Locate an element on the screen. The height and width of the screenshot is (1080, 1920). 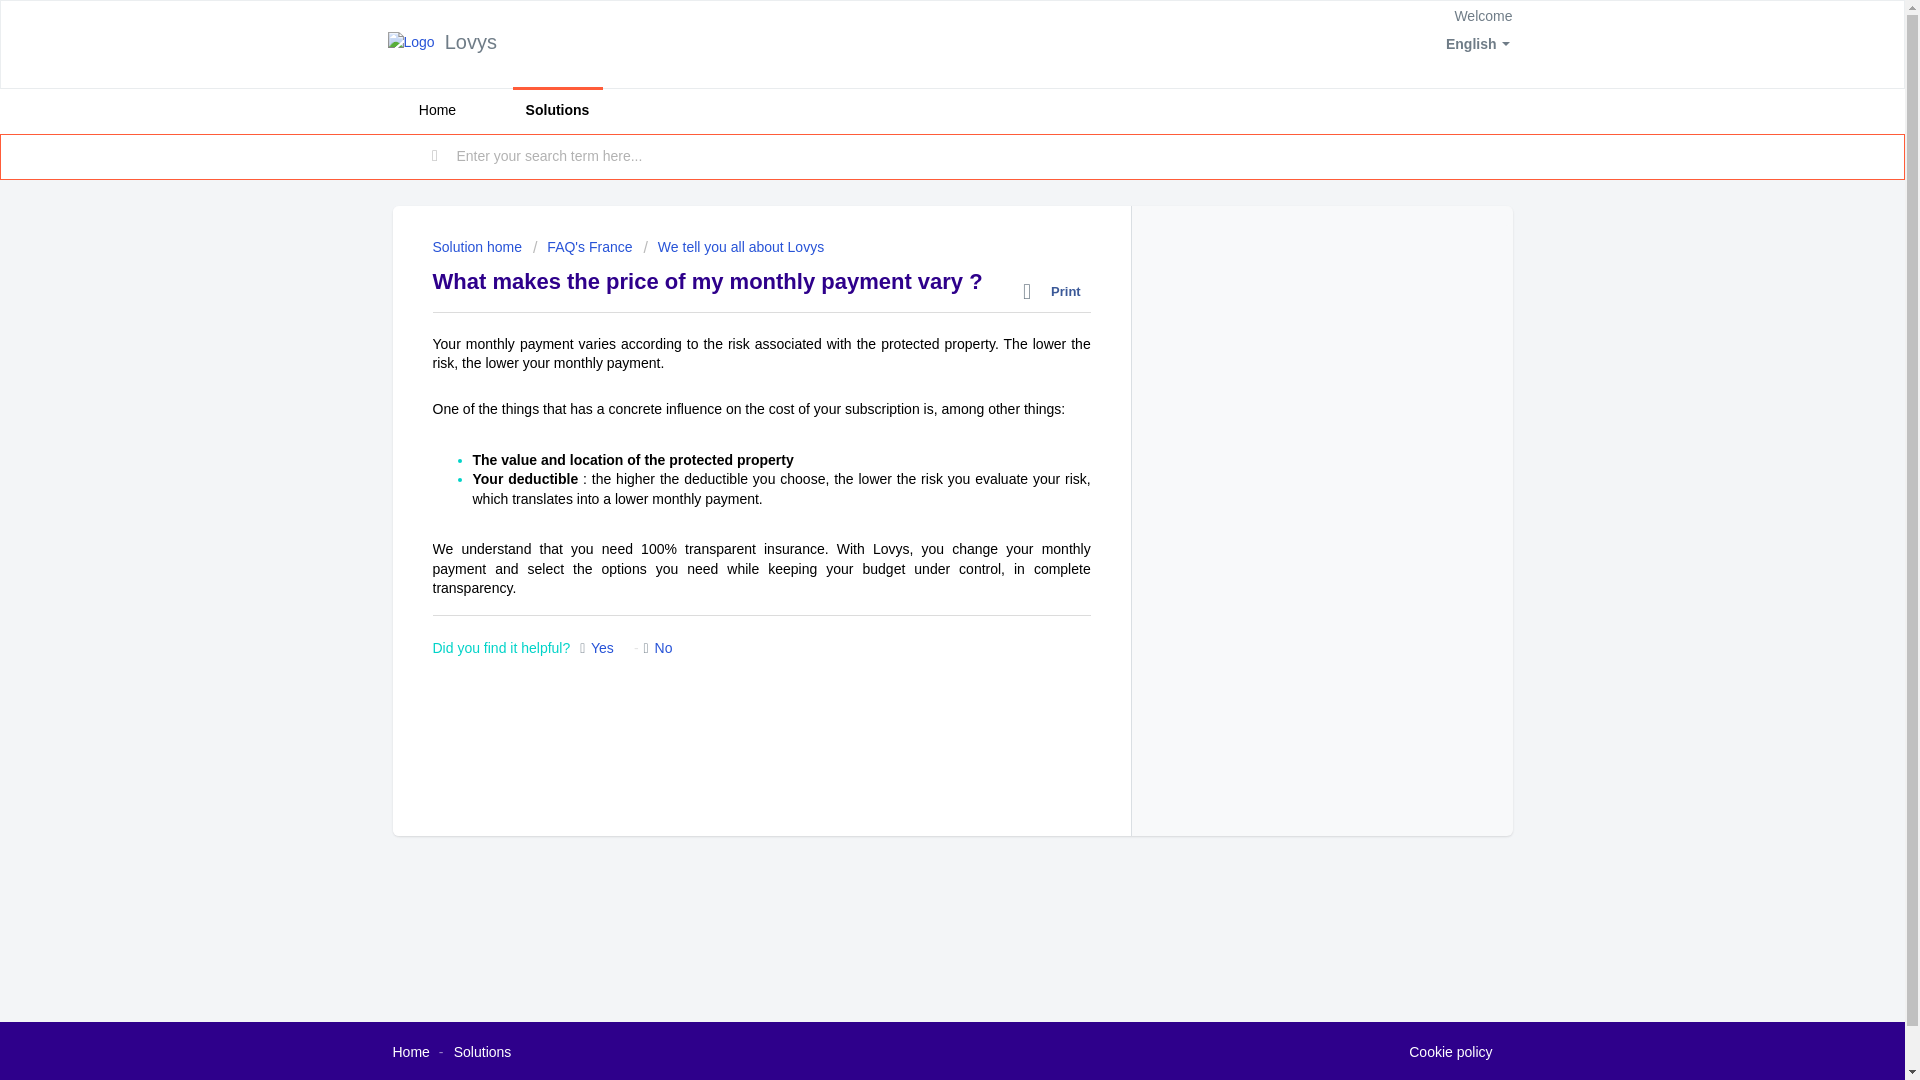
Why we love Cookies is located at coordinates (1450, 1052).